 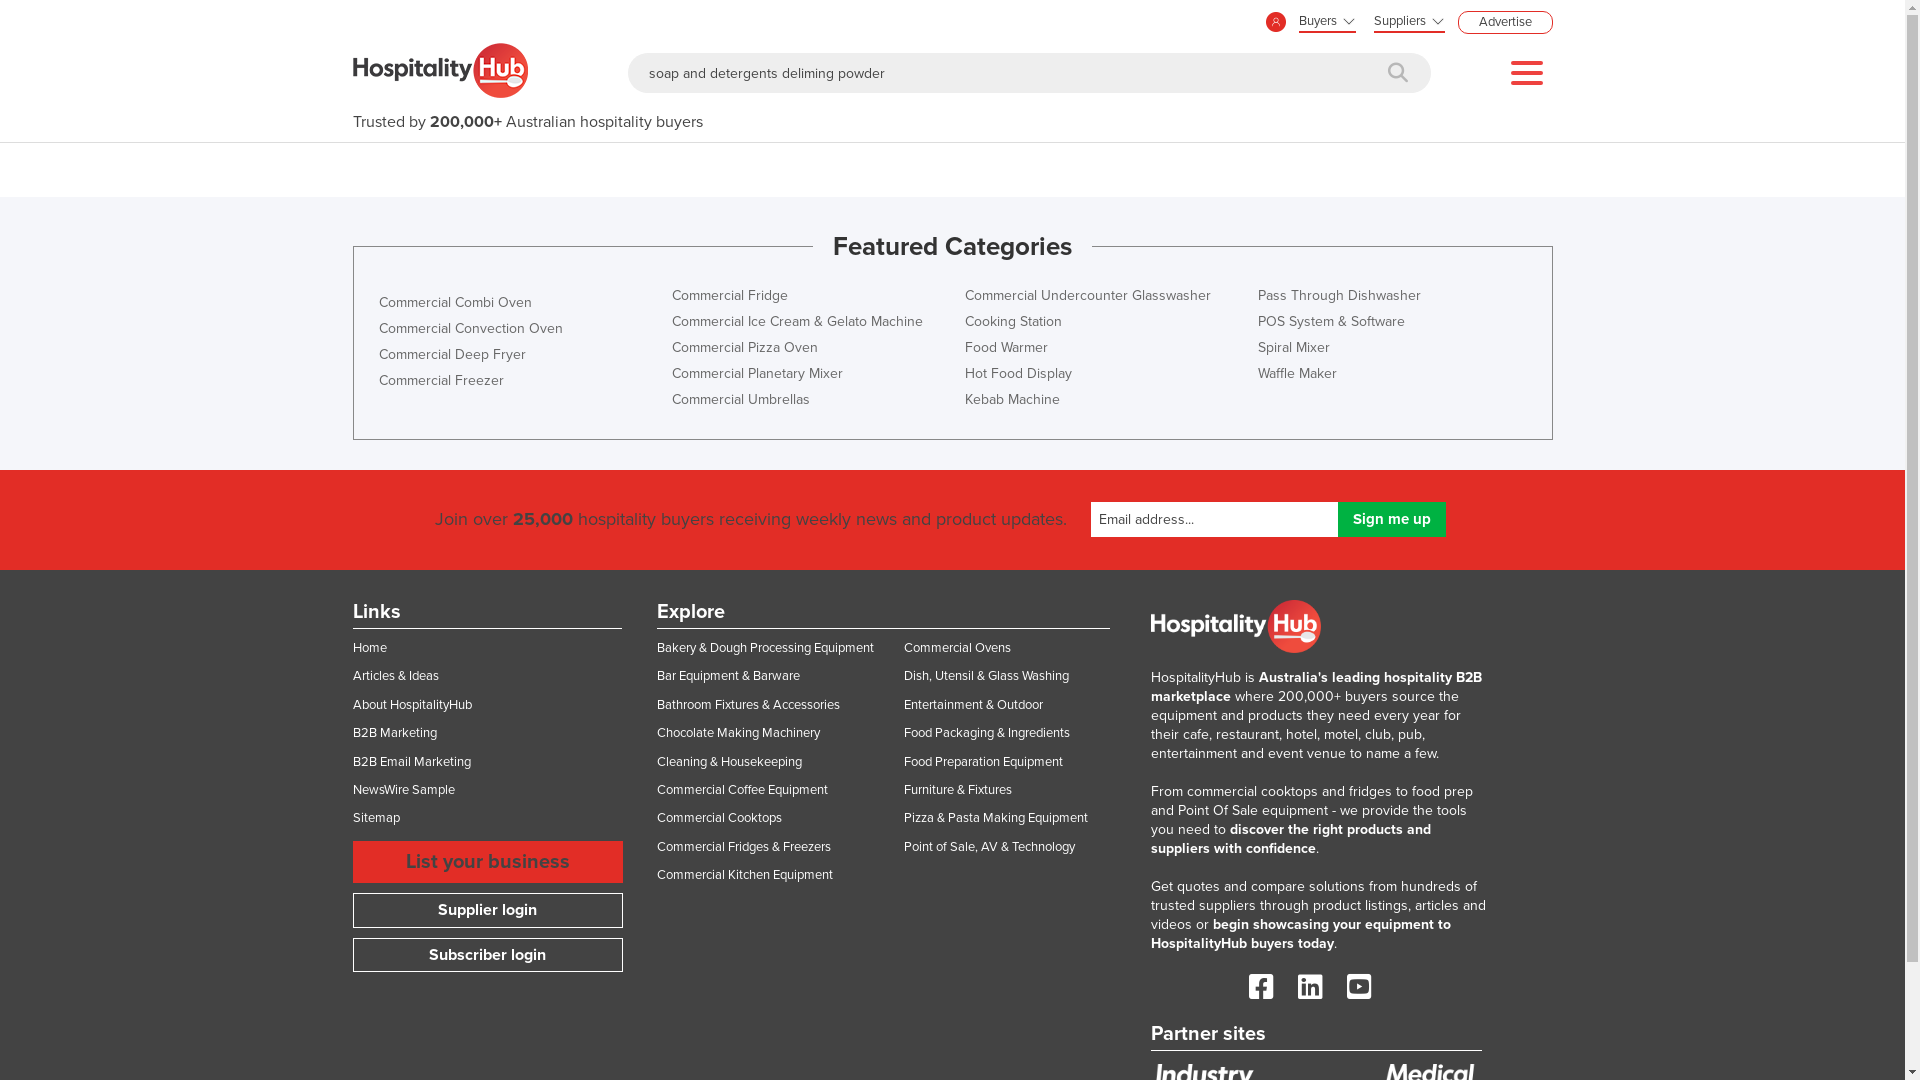 What do you see at coordinates (1506, 22) in the screenshot?
I see `Advertise` at bounding box center [1506, 22].